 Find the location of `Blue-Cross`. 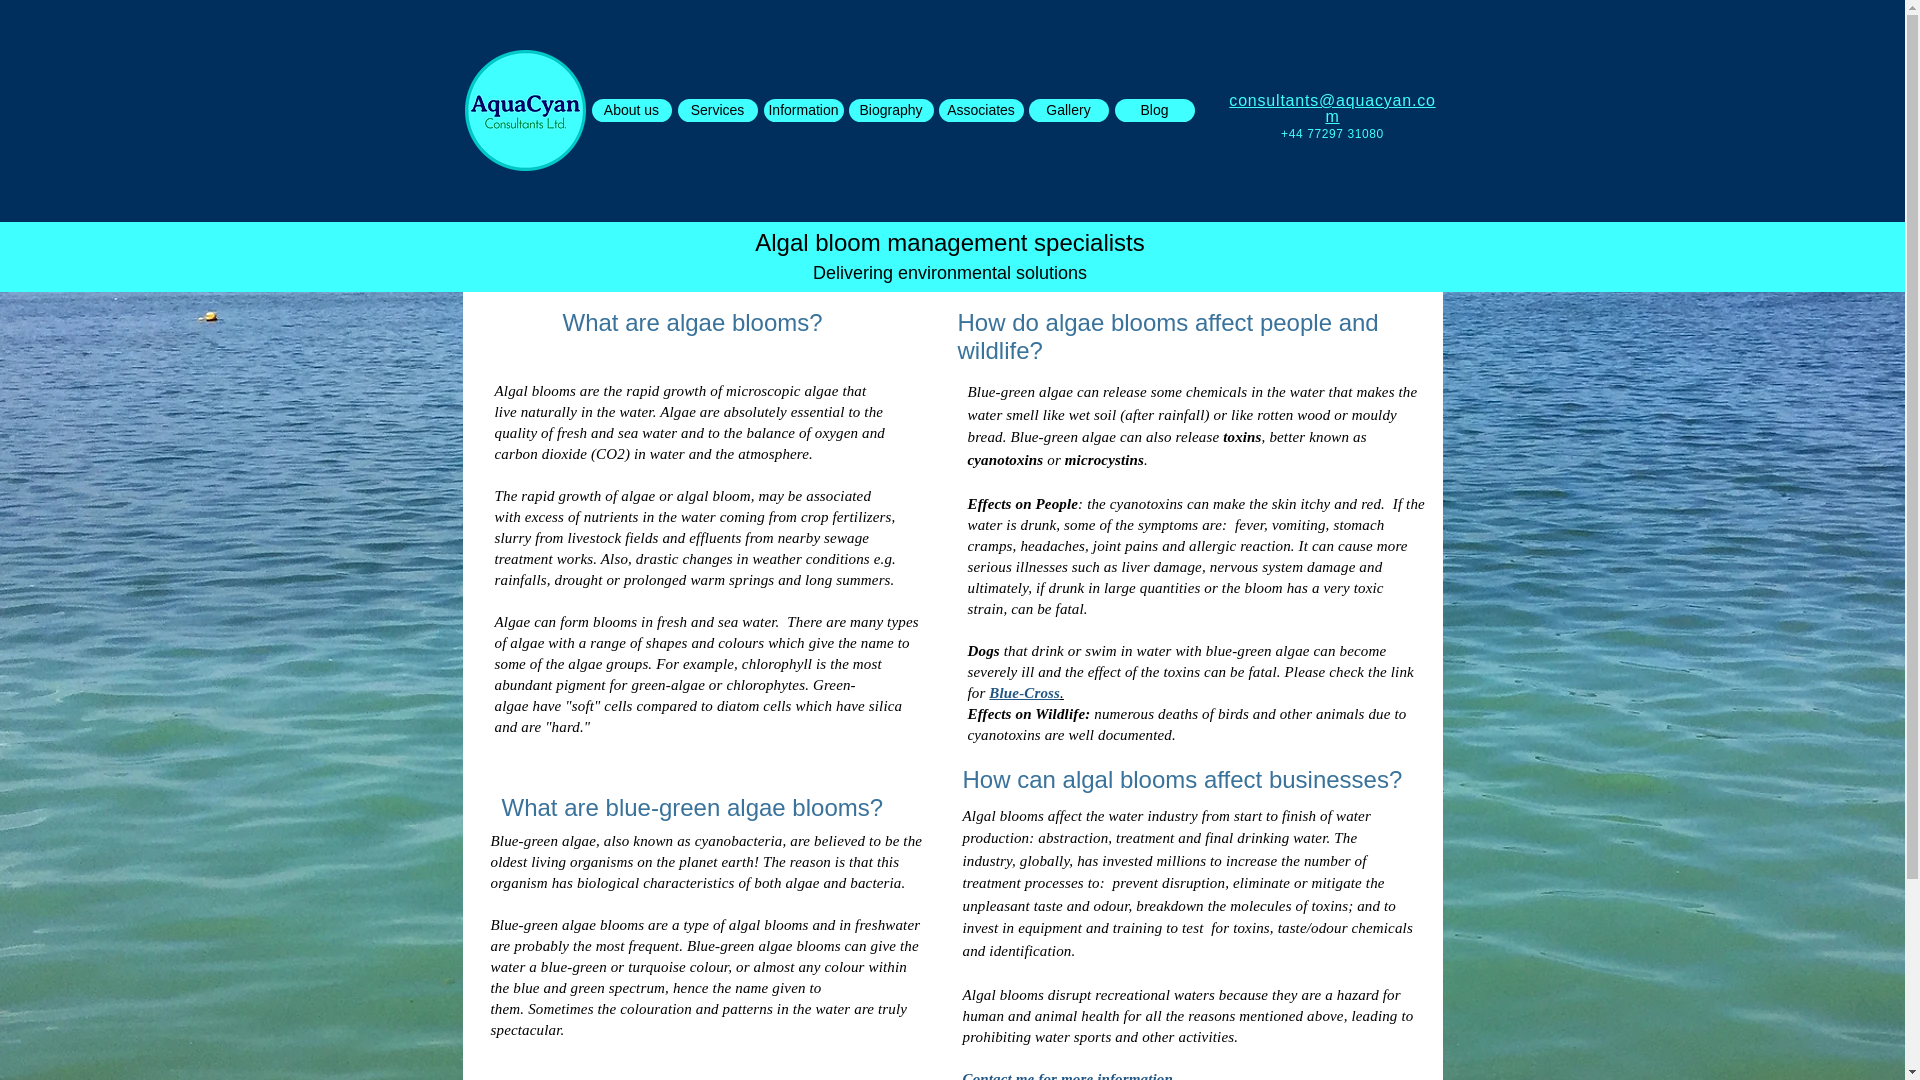

Blue-Cross is located at coordinates (1024, 691).